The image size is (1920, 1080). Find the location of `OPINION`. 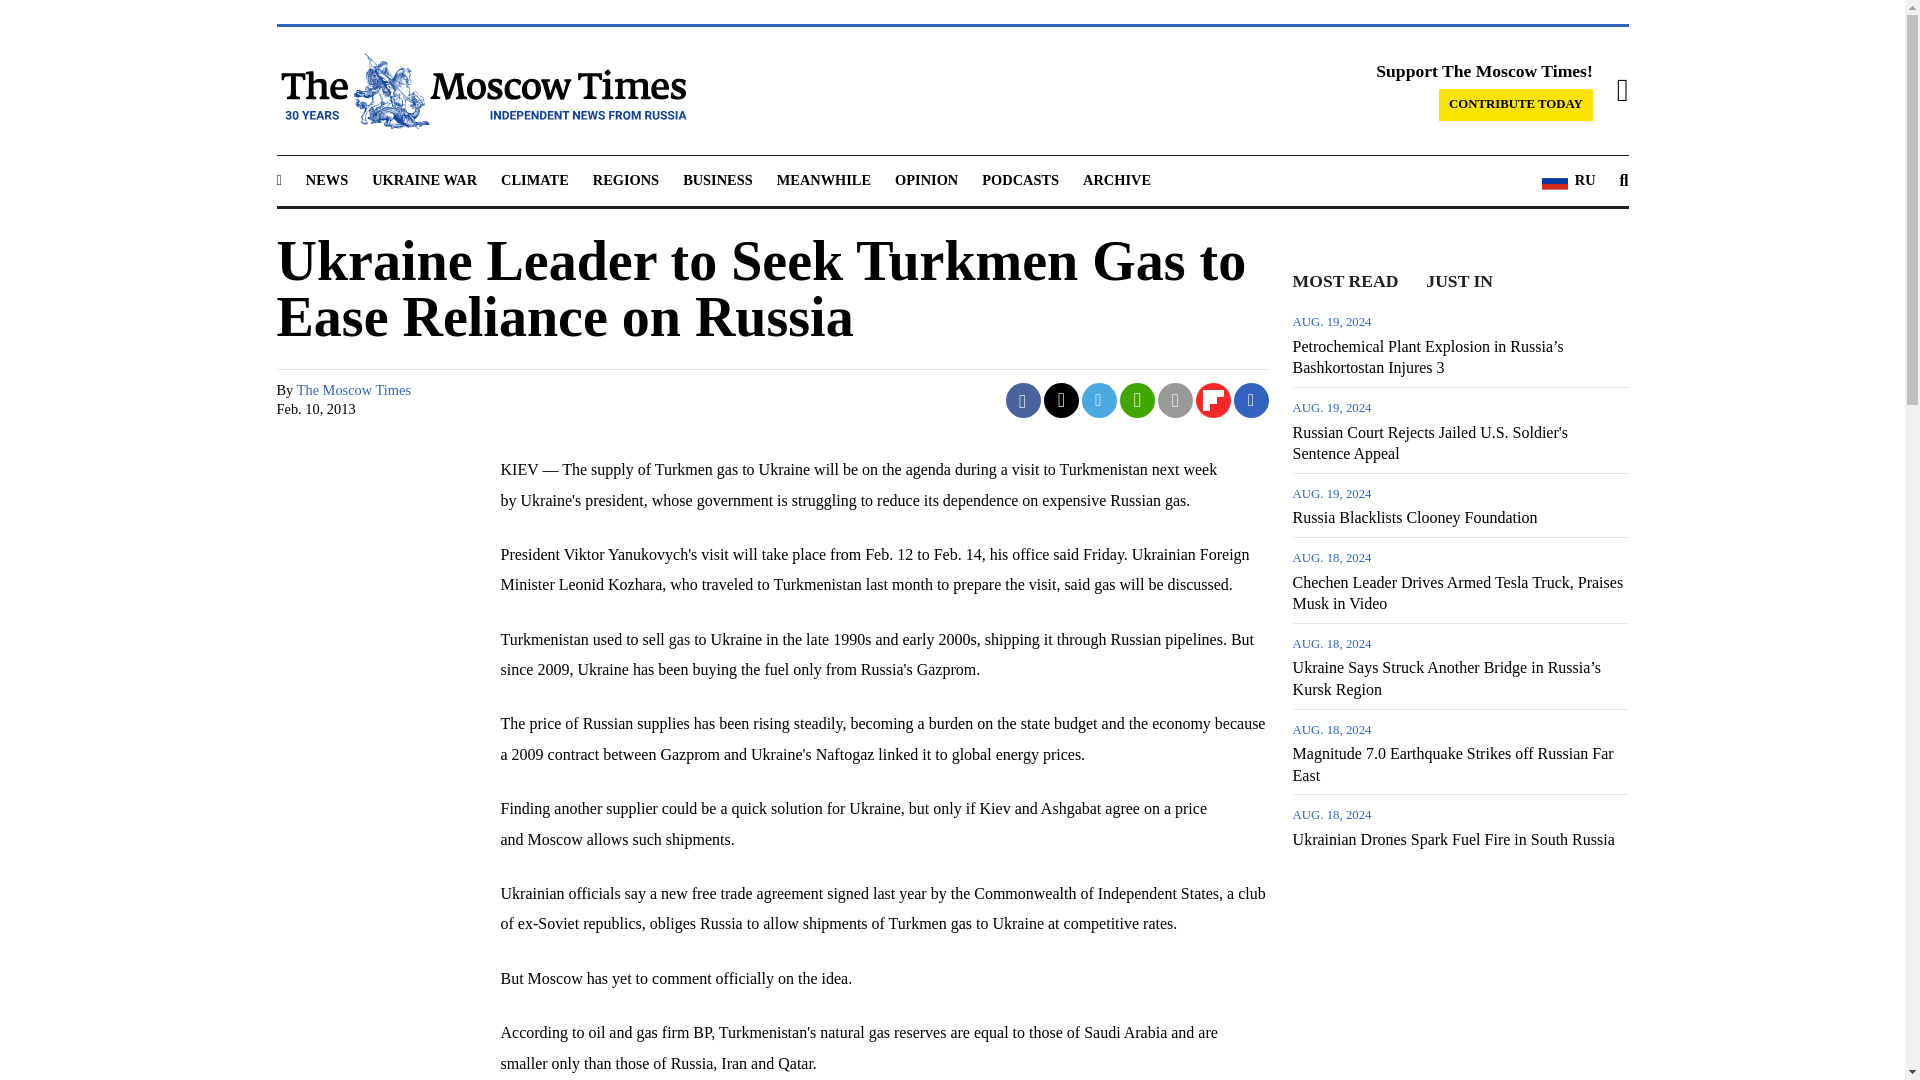

OPINION is located at coordinates (926, 179).